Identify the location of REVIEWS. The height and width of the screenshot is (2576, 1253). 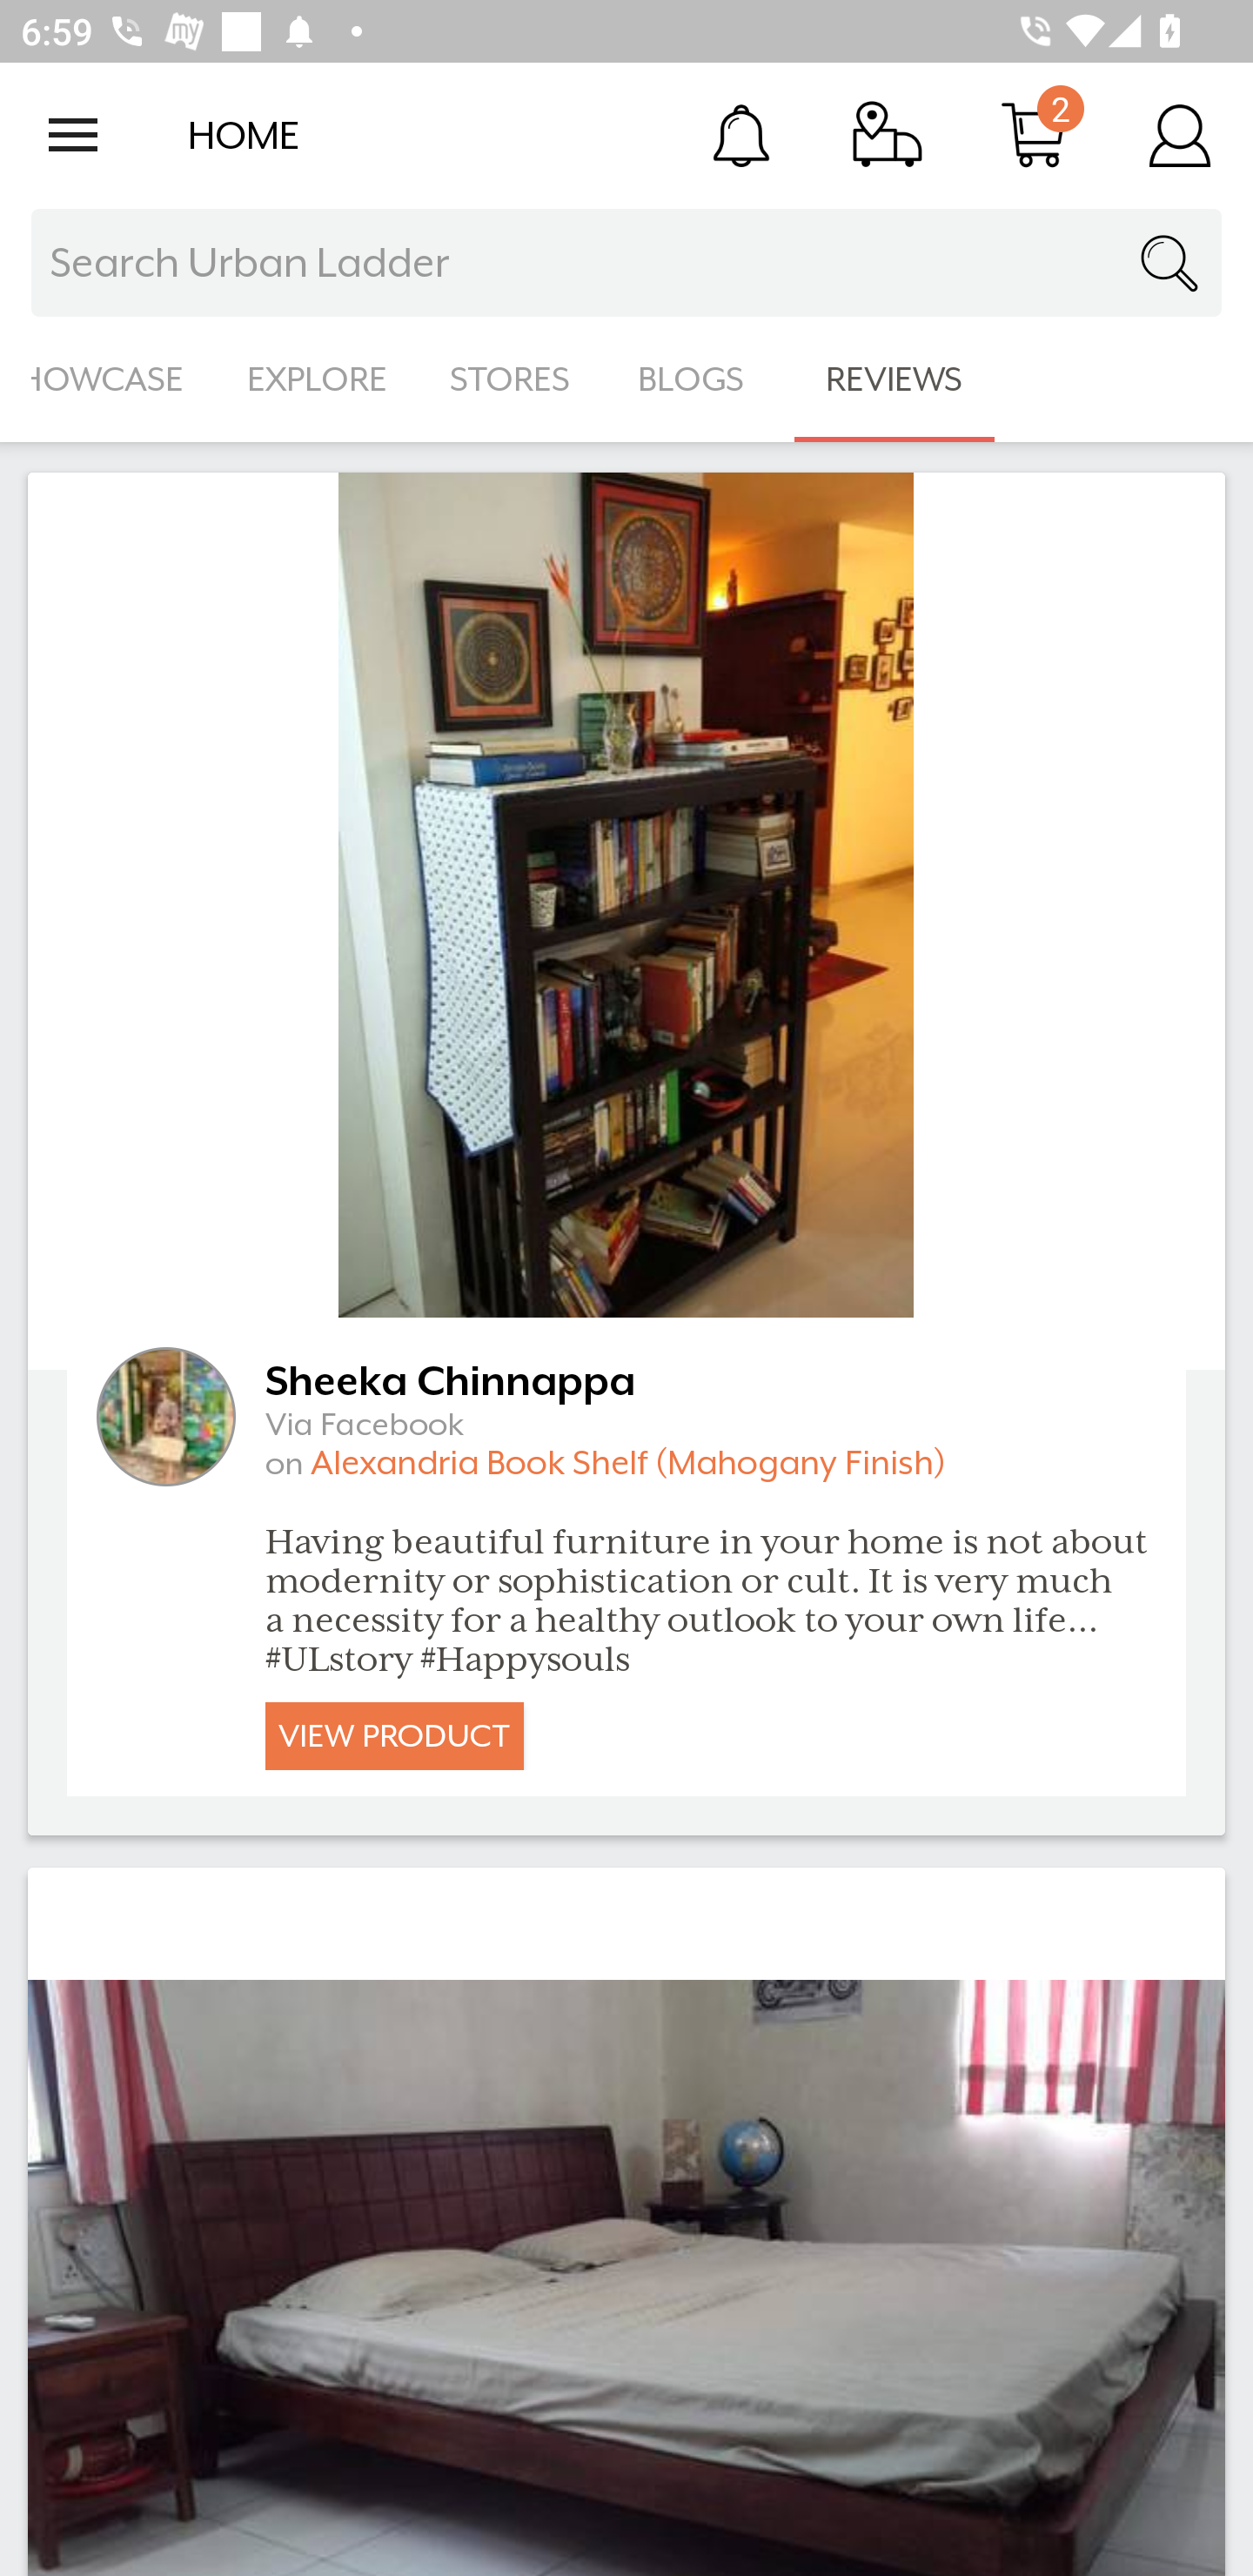
(895, 379).